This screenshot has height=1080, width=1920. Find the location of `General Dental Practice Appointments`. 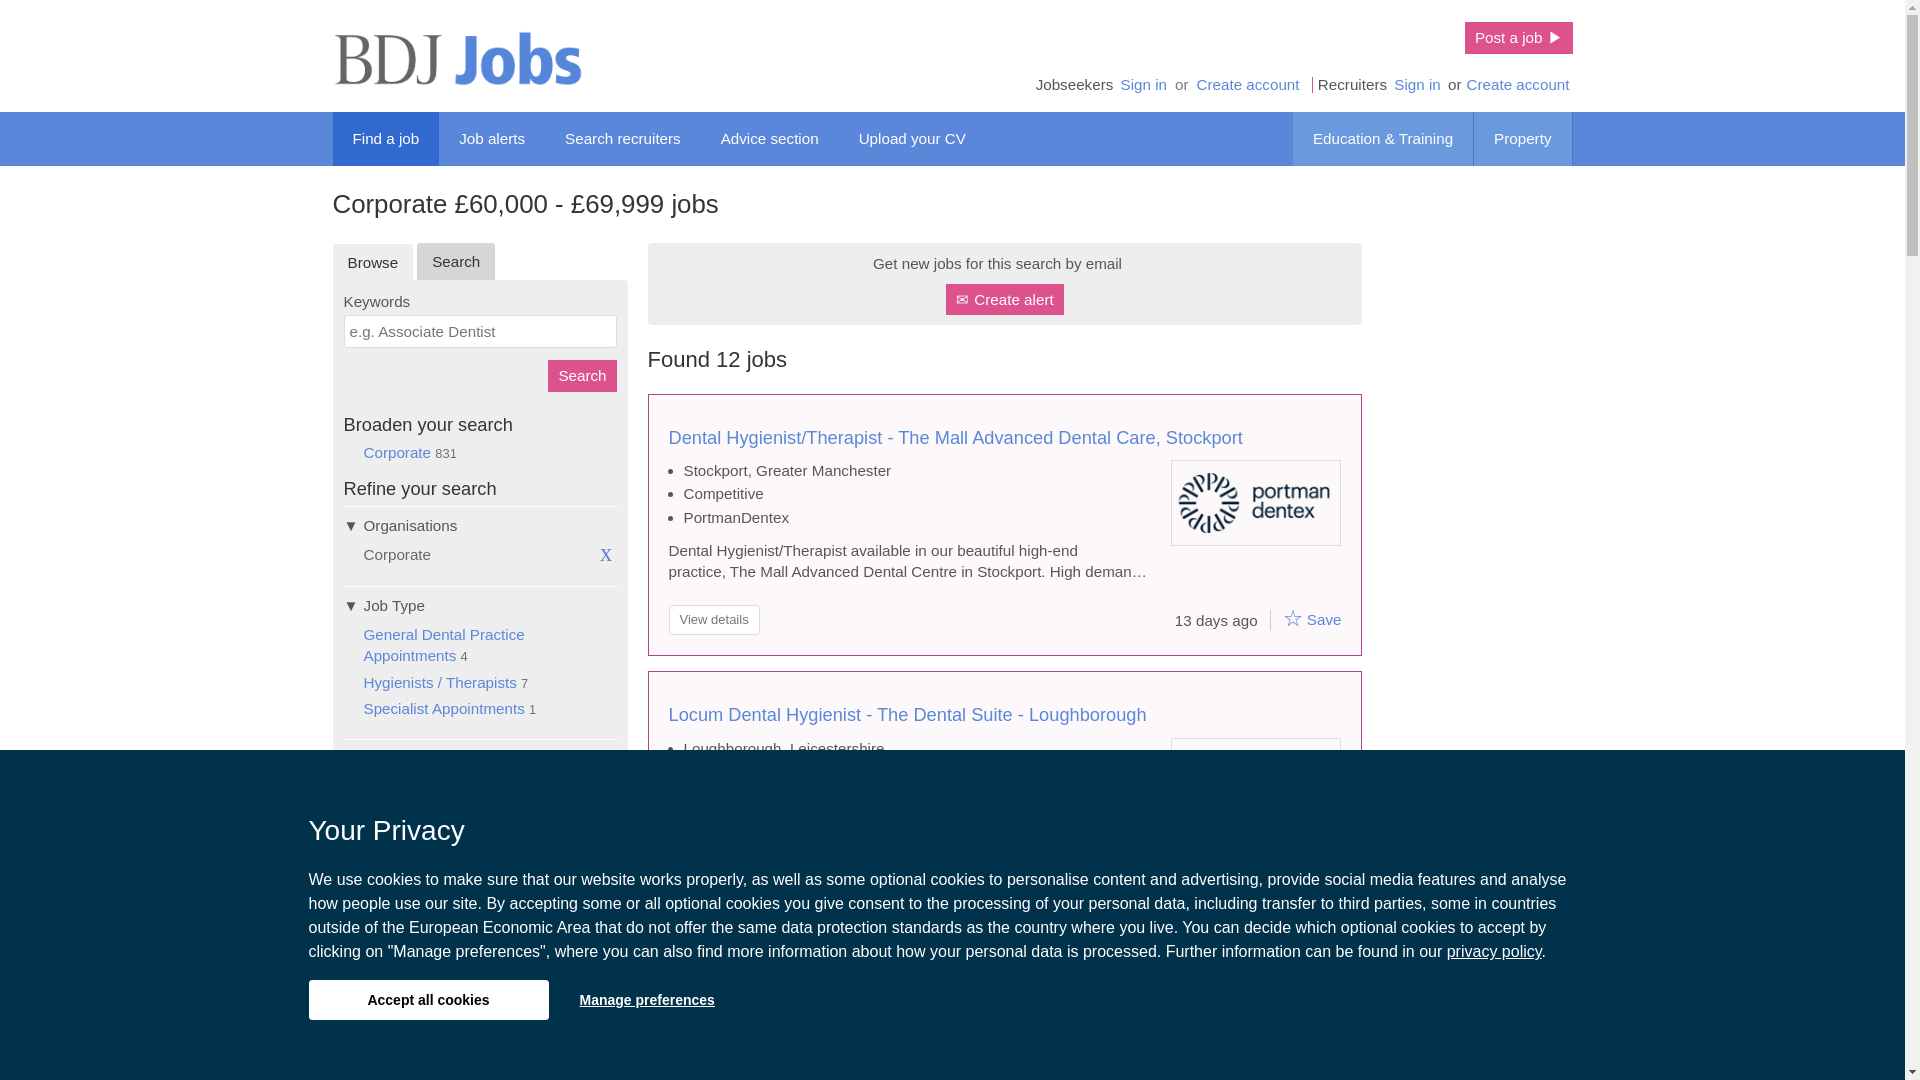

General Dental Practice Appointments is located at coordinates (444, 645).